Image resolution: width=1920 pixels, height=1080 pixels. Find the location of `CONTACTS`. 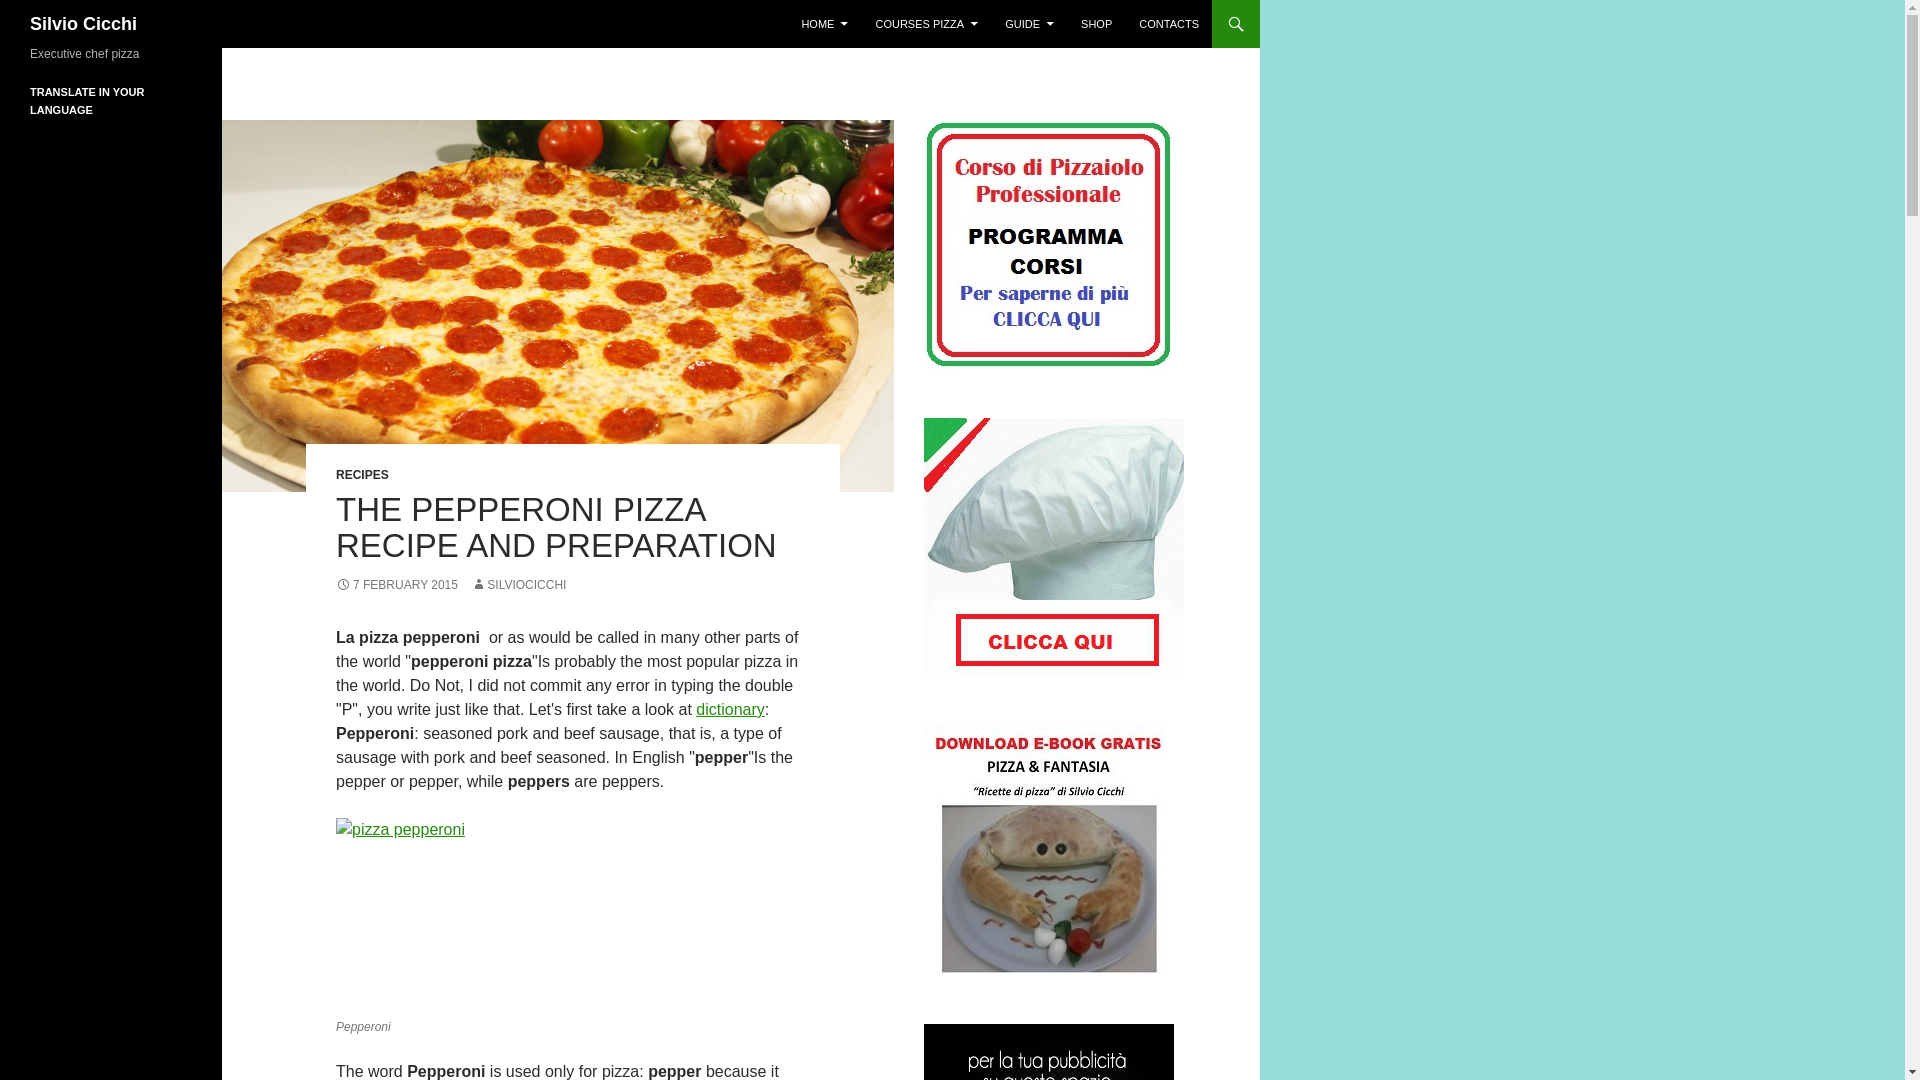

CONTACTS is located at coordinates (1169, 24).